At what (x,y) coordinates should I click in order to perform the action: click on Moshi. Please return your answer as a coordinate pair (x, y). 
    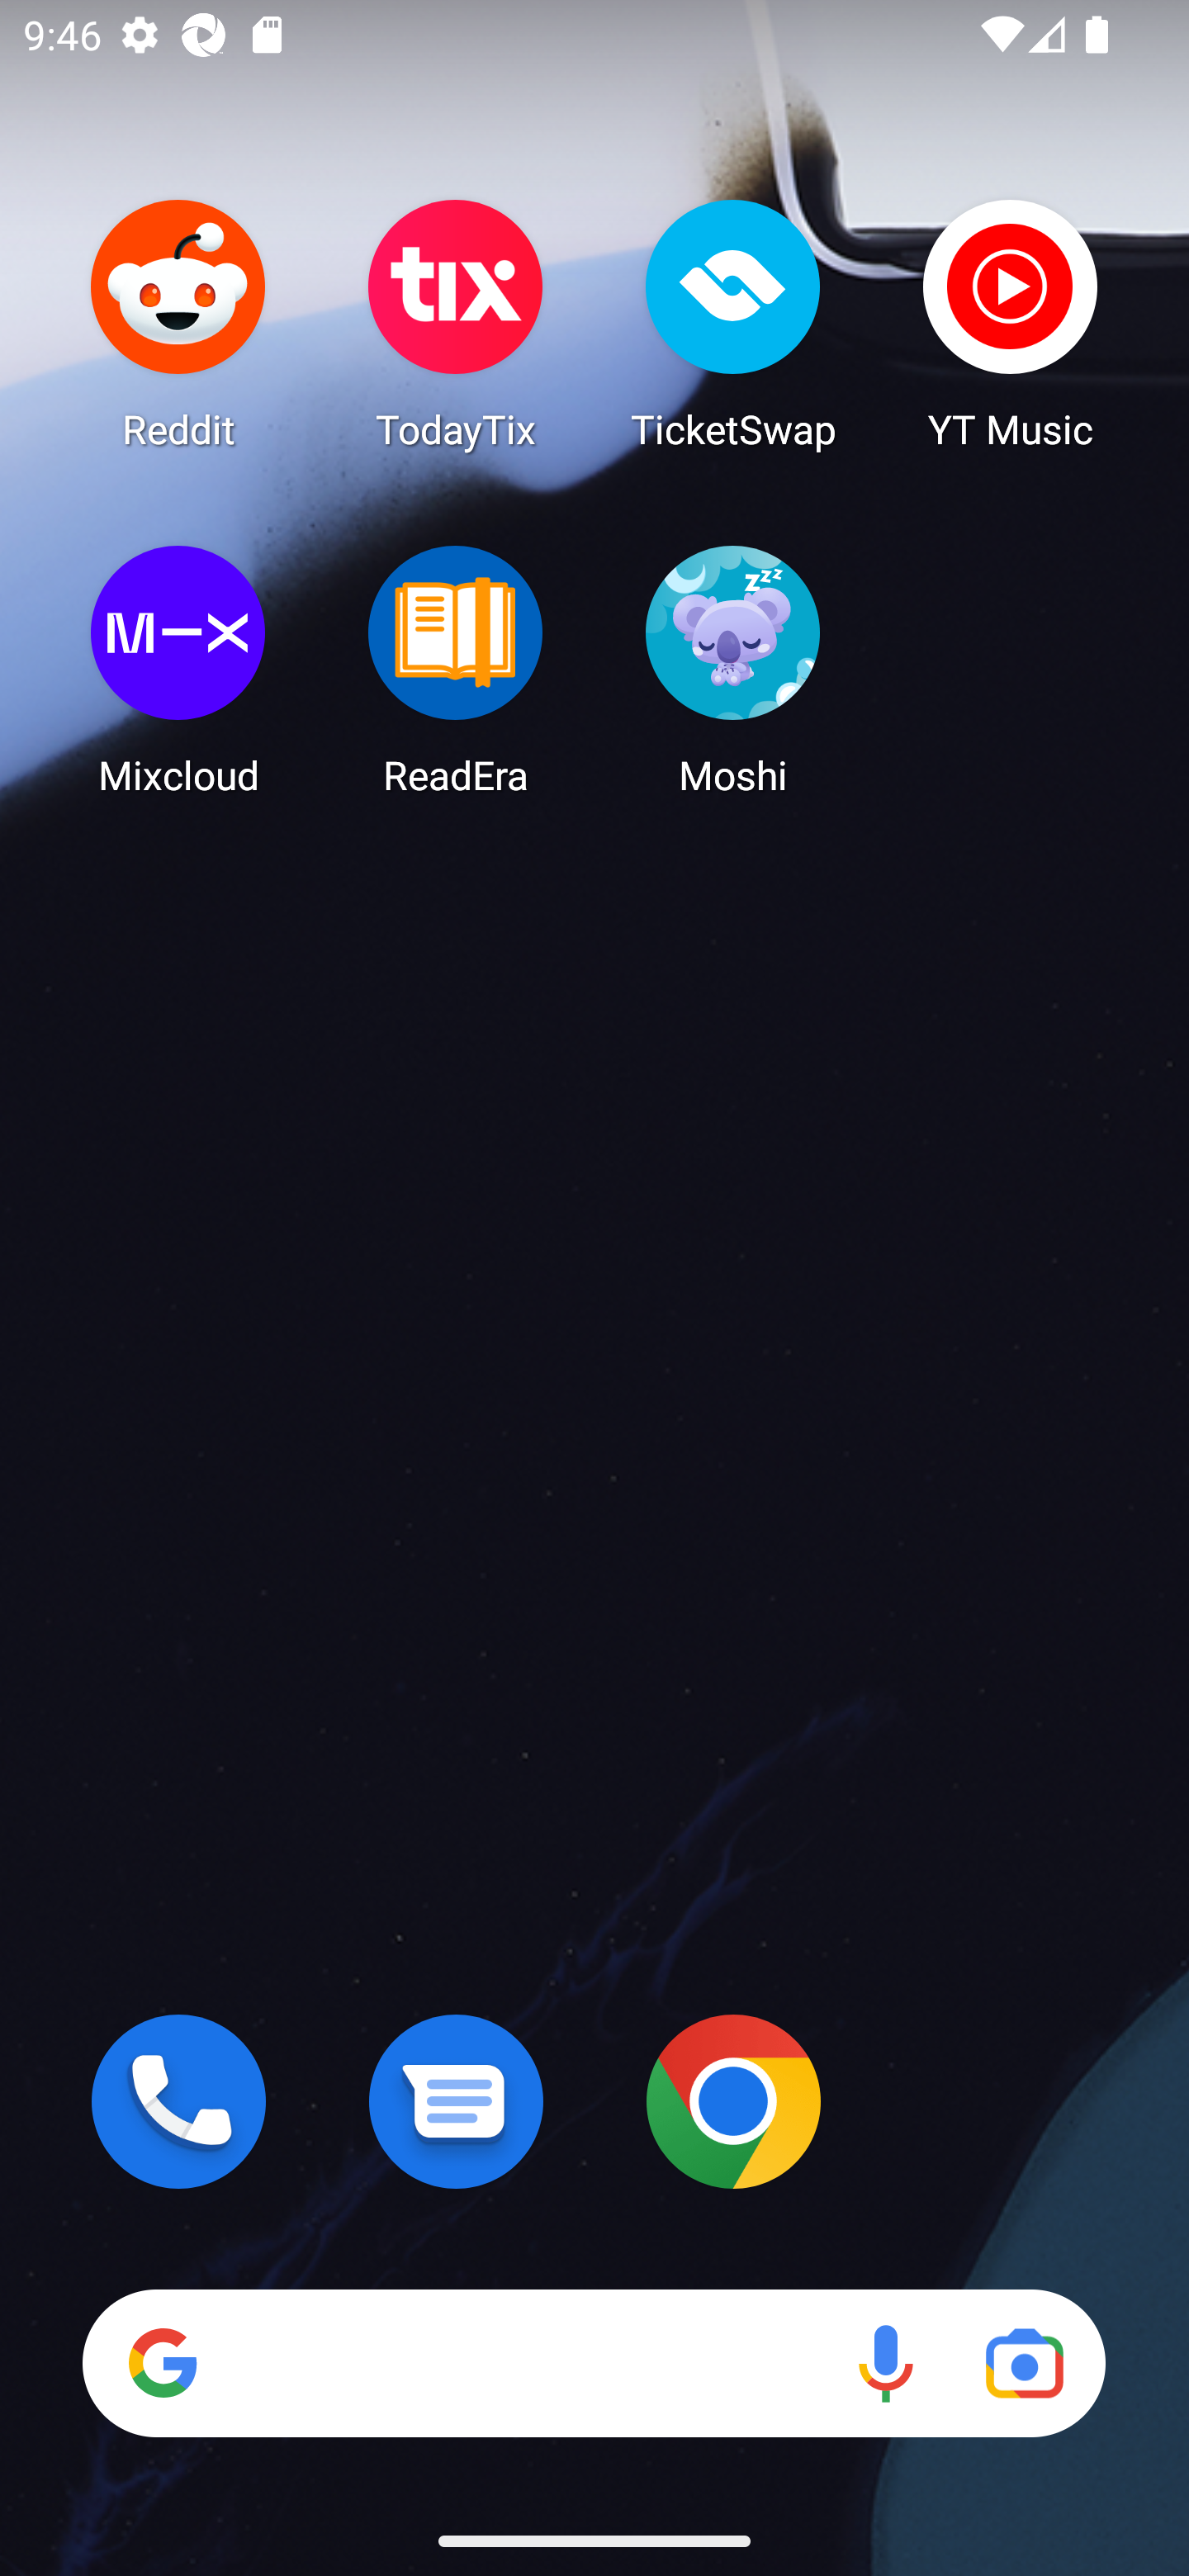
    Looking at the image, I should click on (733, 670).